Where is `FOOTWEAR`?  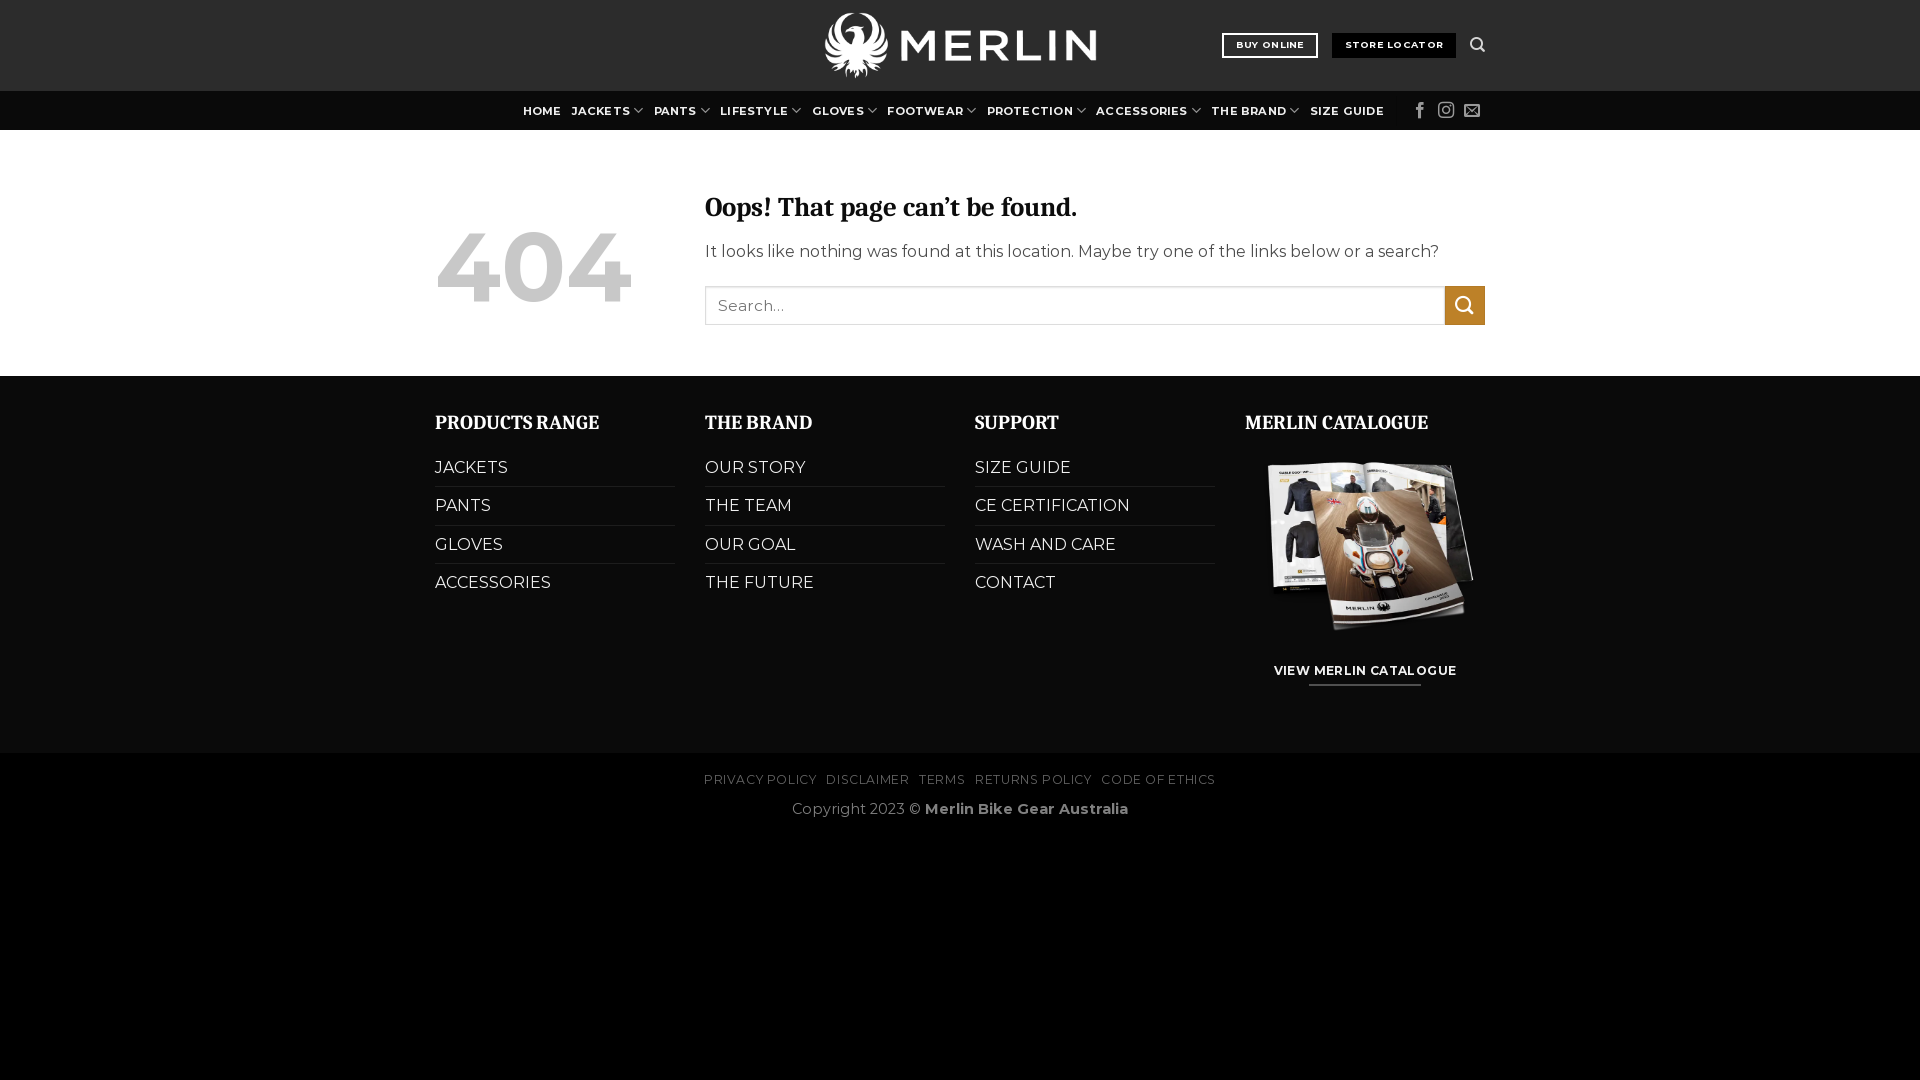 FOOTWEAR is located at coordinates (932, 110).